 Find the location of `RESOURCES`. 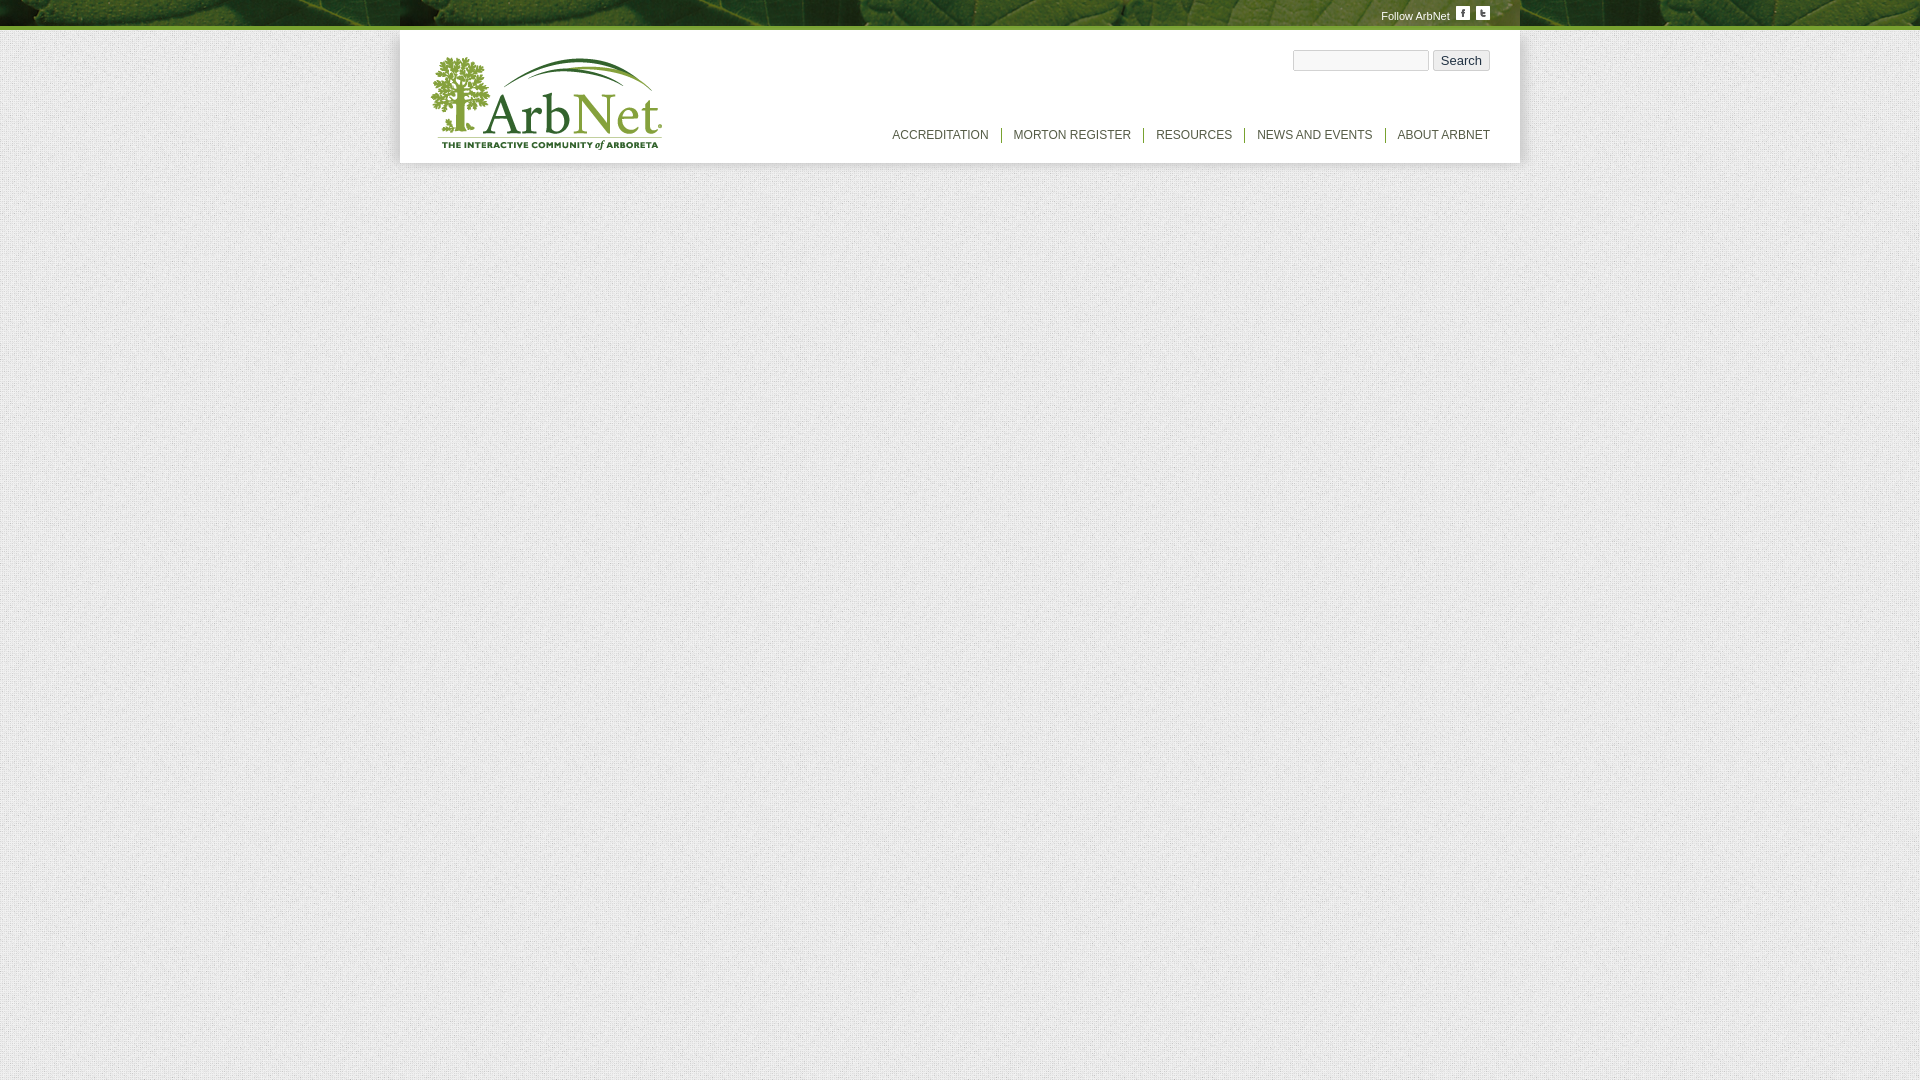

RESOURCES is located at coordinates (1194, 134).